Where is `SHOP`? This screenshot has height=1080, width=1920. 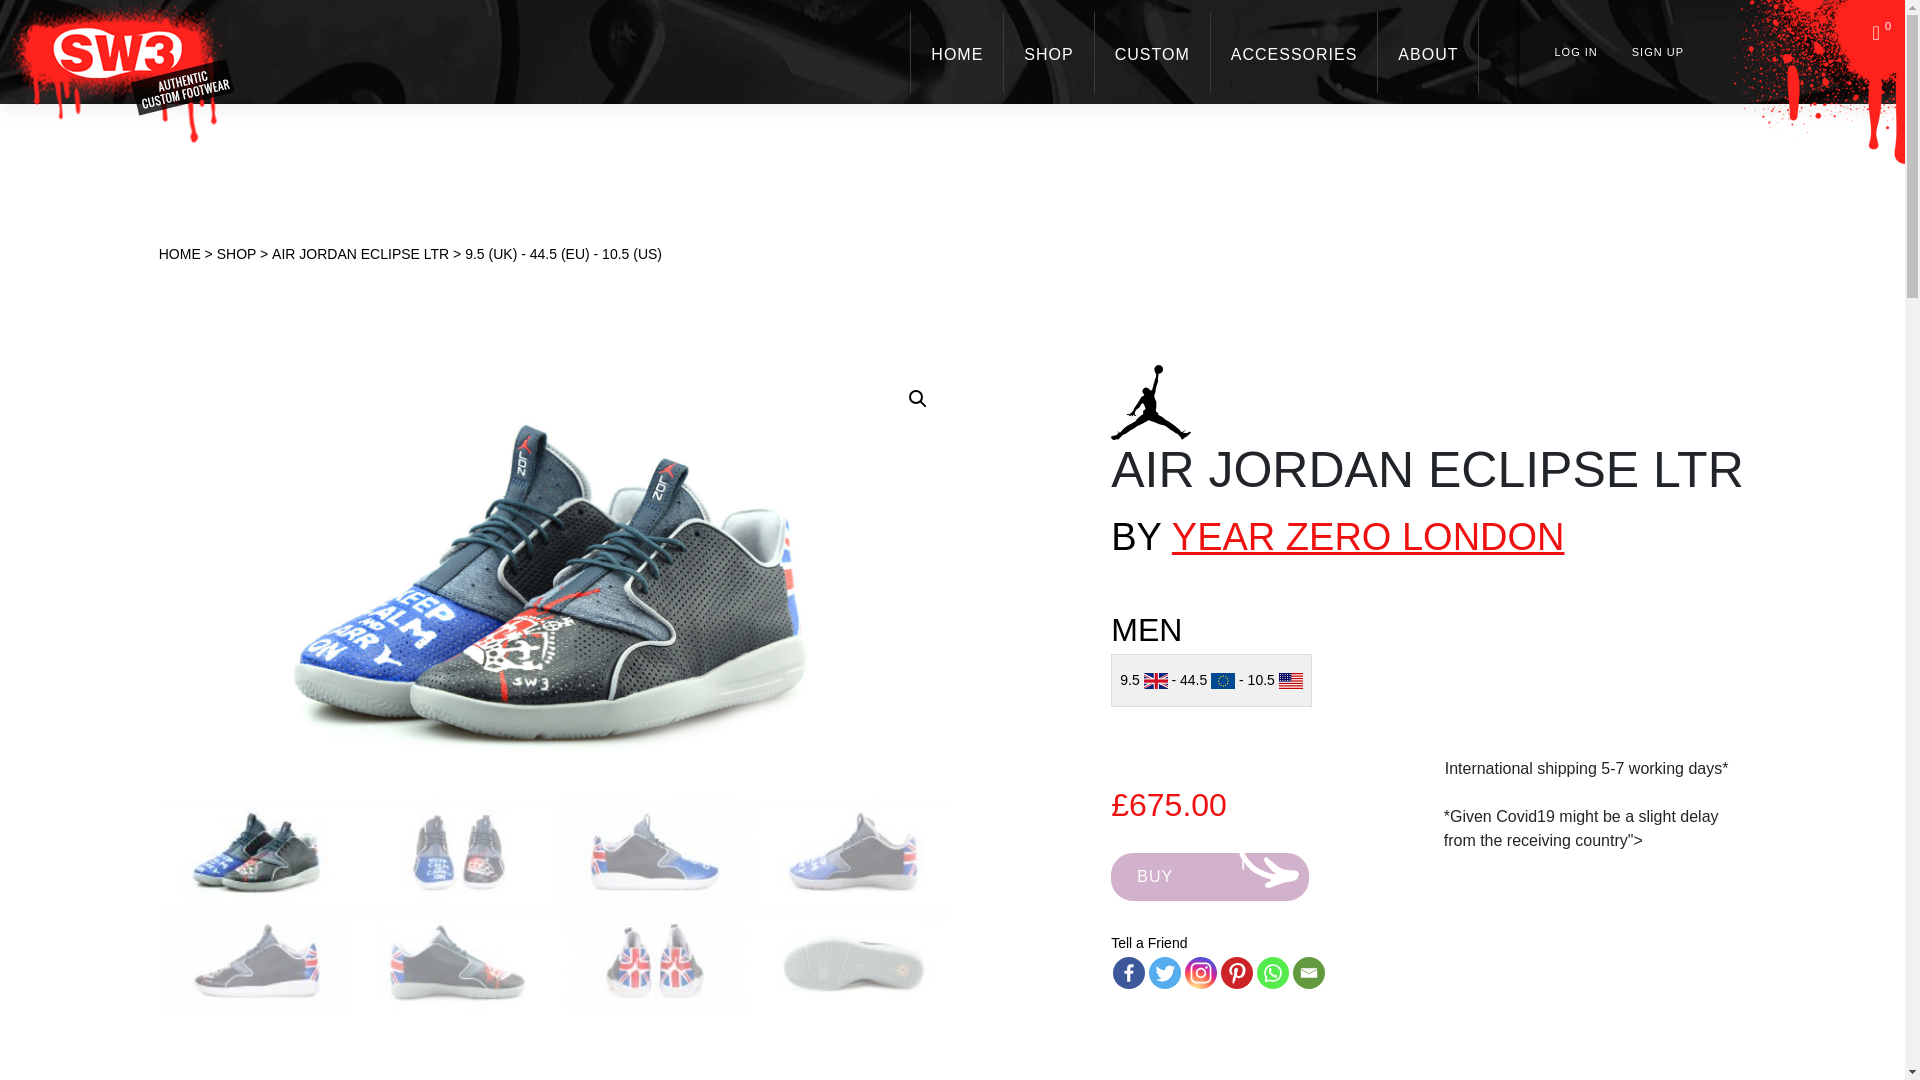 SHOP is located at coordinates (1049, 52).